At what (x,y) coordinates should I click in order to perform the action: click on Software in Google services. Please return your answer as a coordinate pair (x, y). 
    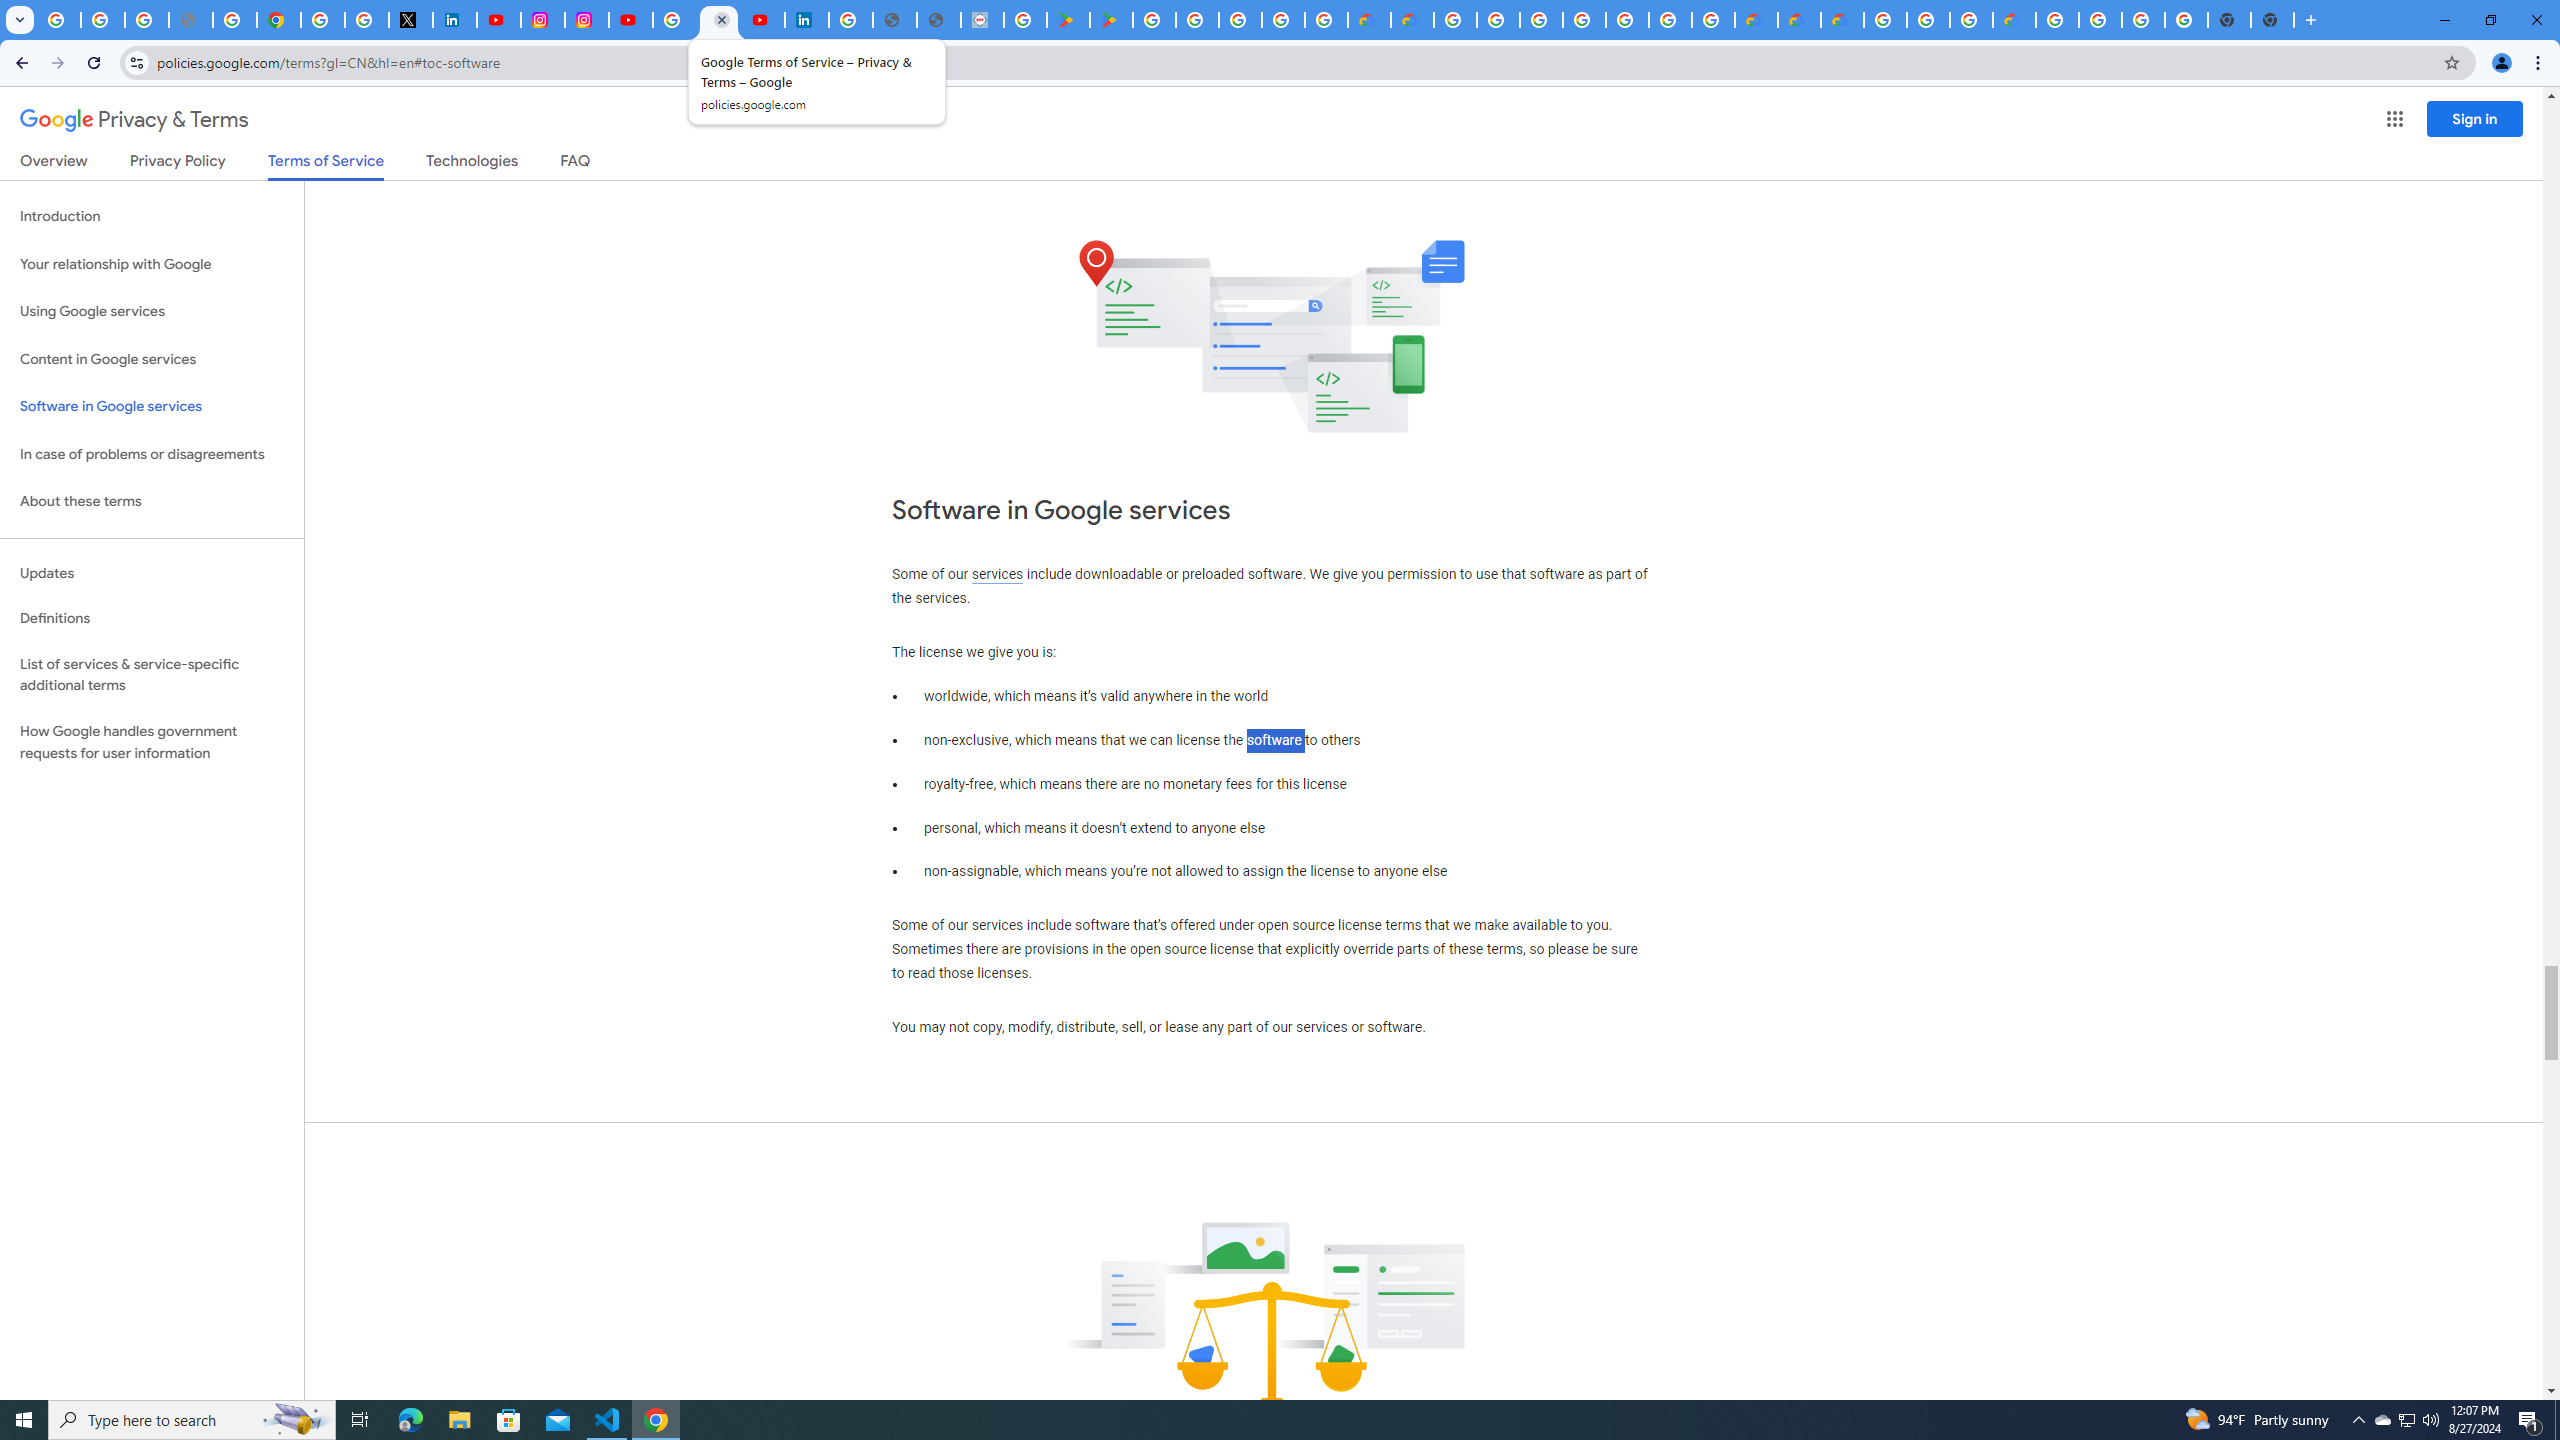
    Looking at the image, I should click on (152, 406).